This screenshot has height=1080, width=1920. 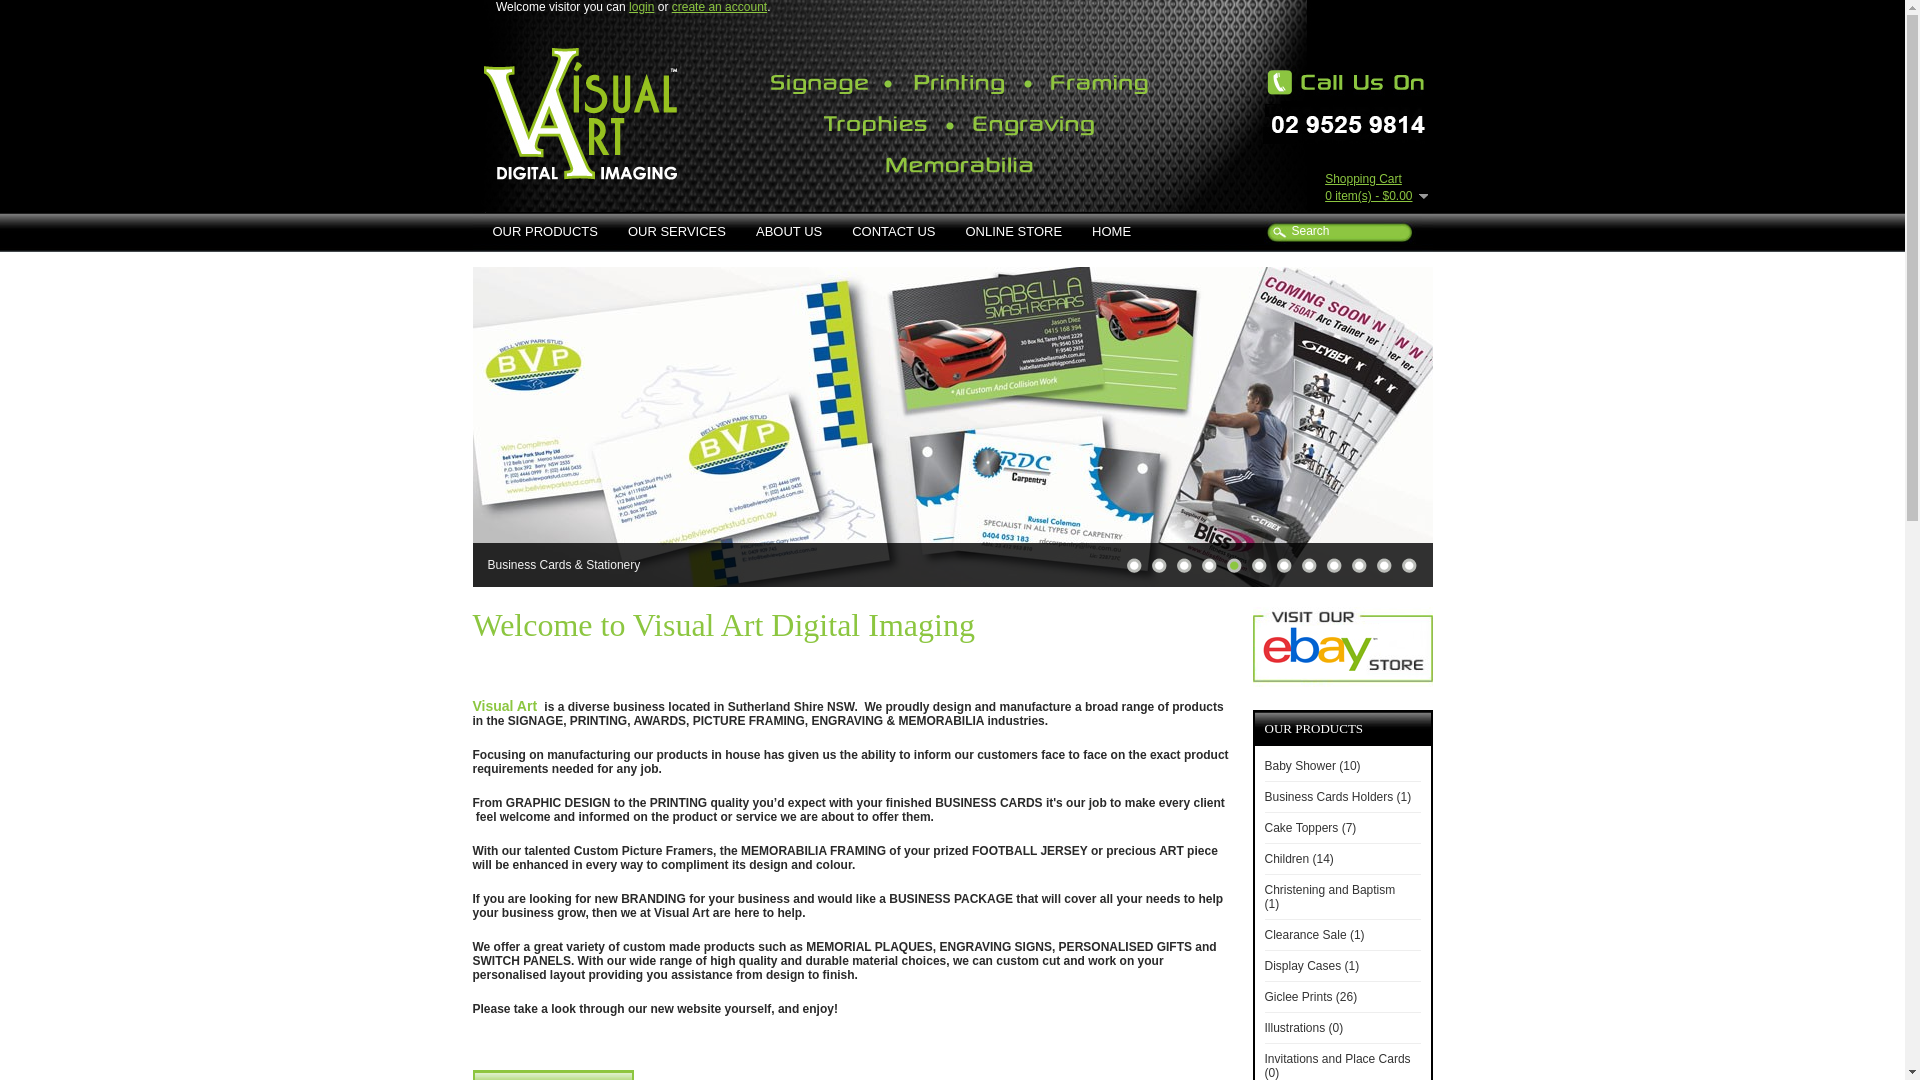 I want to click on OUR SERVICES, so click(x=677, y=232).